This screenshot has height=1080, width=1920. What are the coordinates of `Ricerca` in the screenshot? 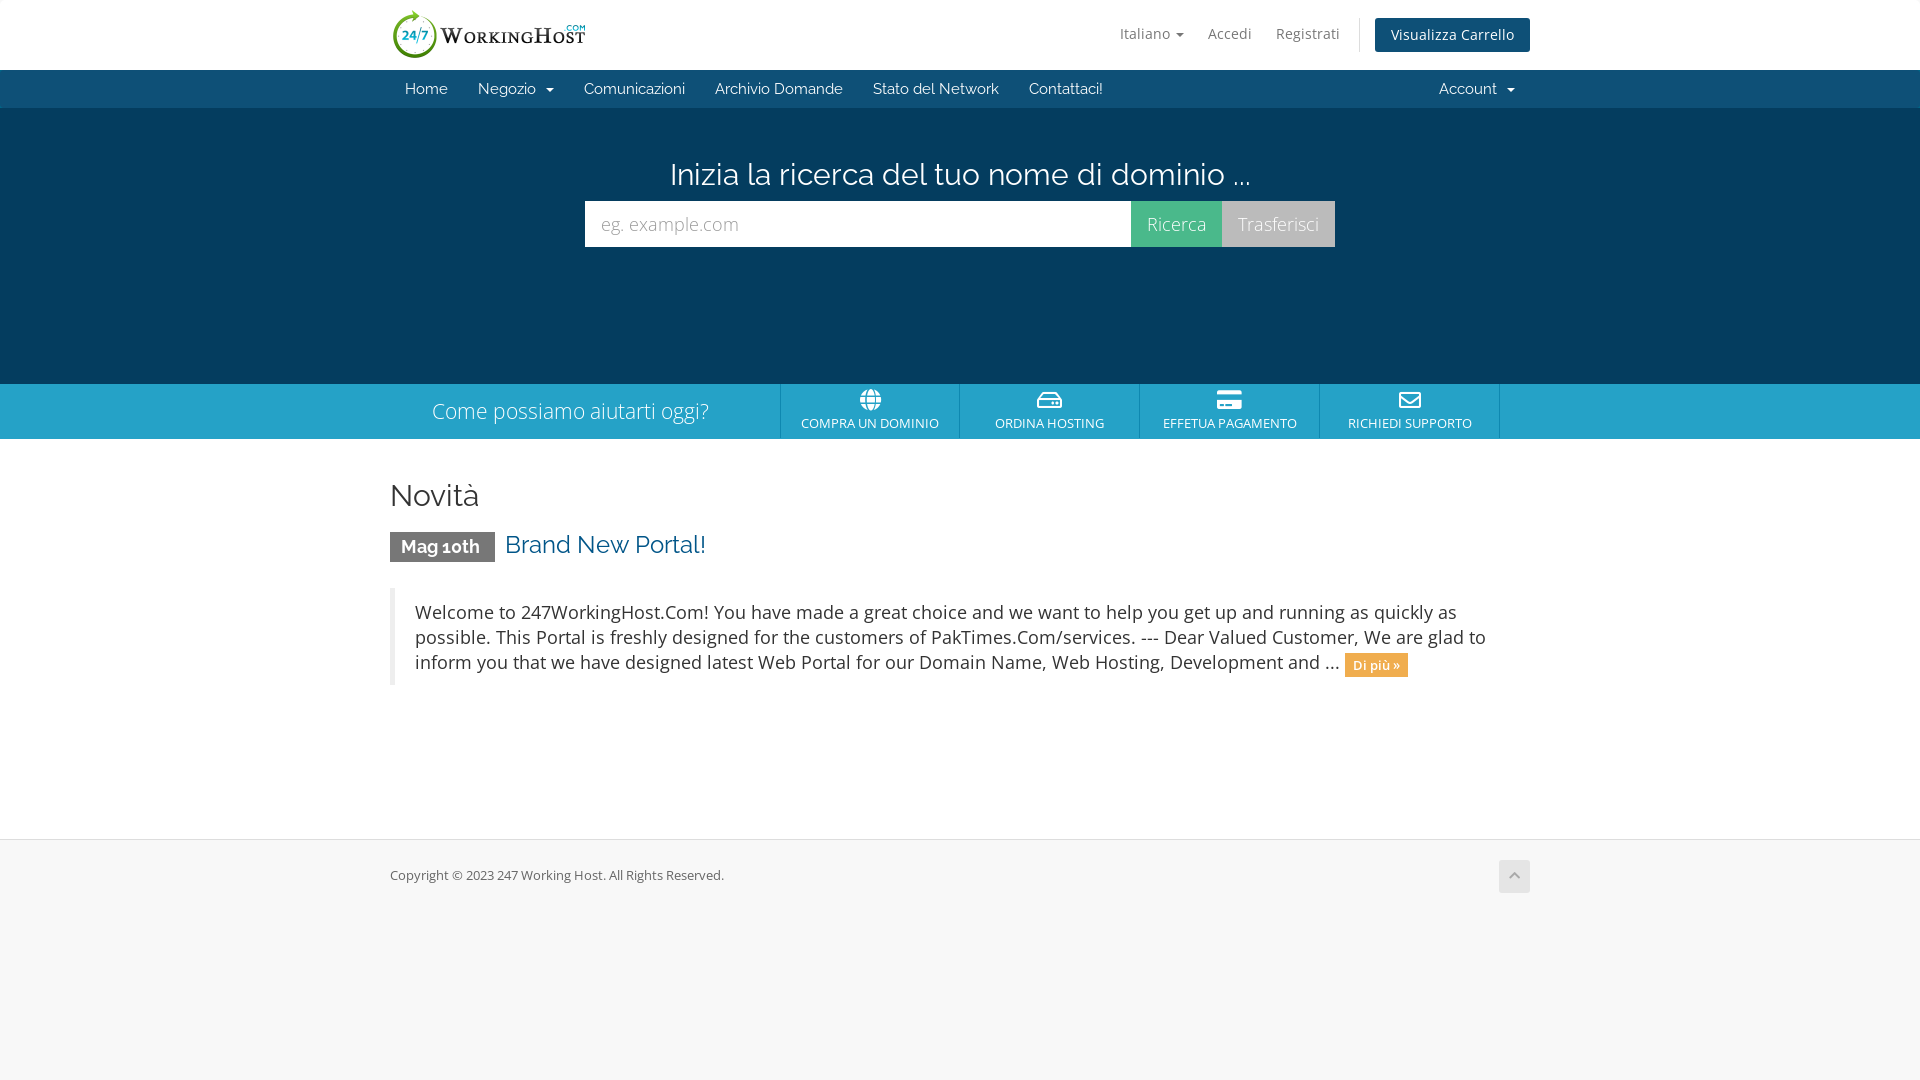 It's located at (1177, 224).